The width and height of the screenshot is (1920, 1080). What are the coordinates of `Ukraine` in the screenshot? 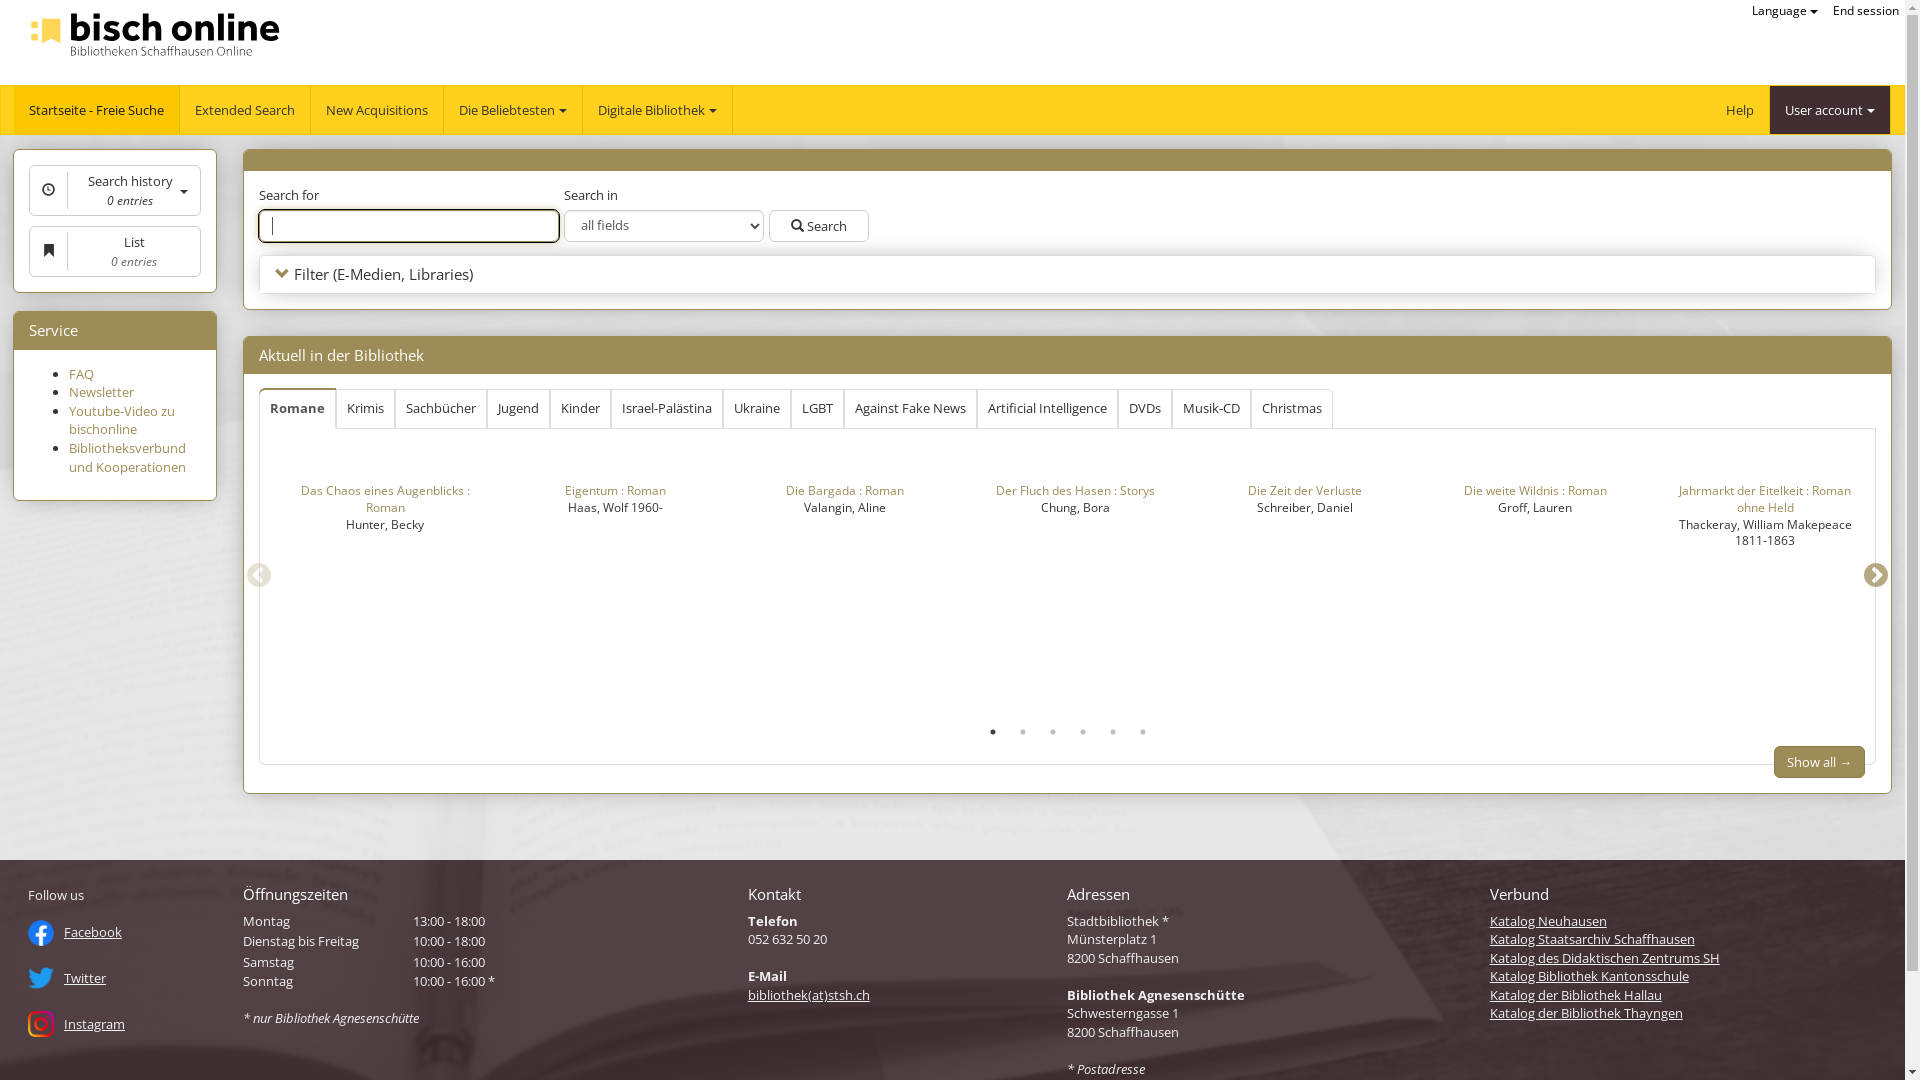 It's located at (757, 409).